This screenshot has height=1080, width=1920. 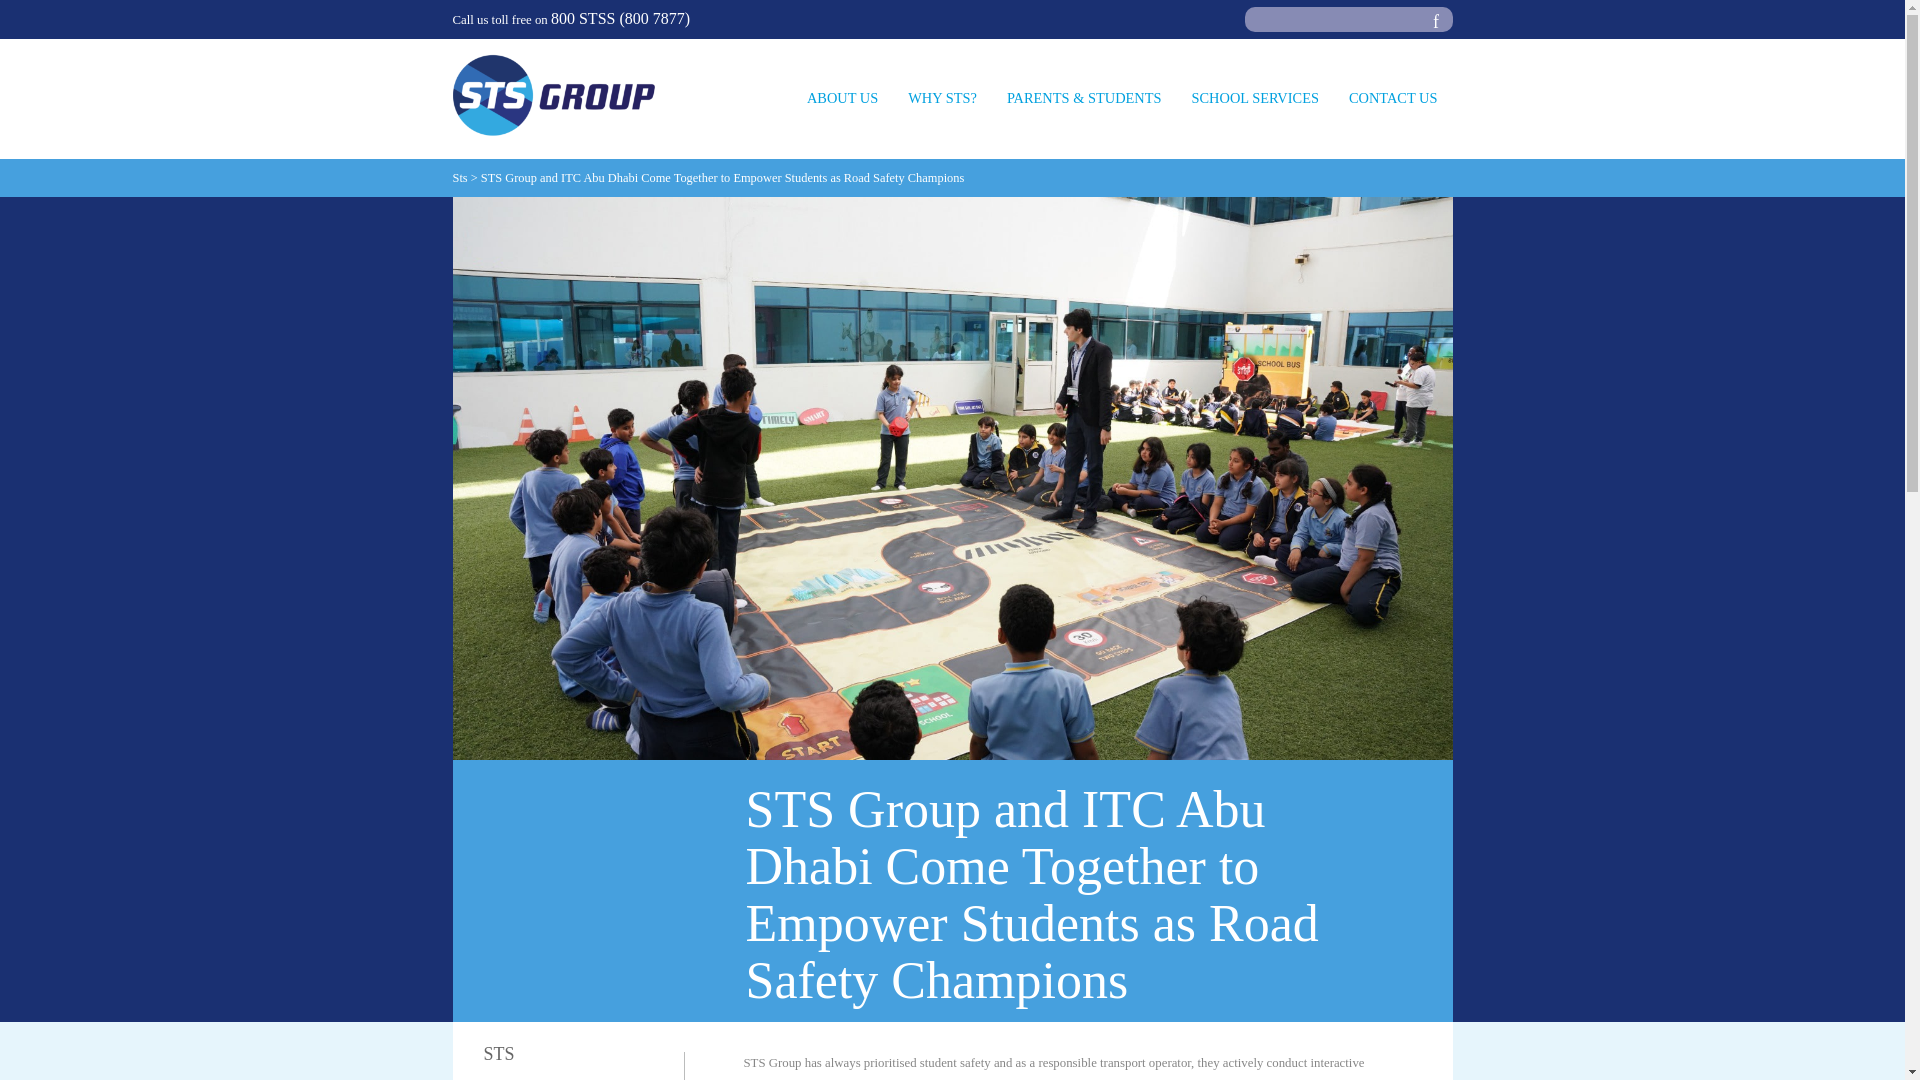 I want to click on ABOUT US, so click(x=842, y=116).